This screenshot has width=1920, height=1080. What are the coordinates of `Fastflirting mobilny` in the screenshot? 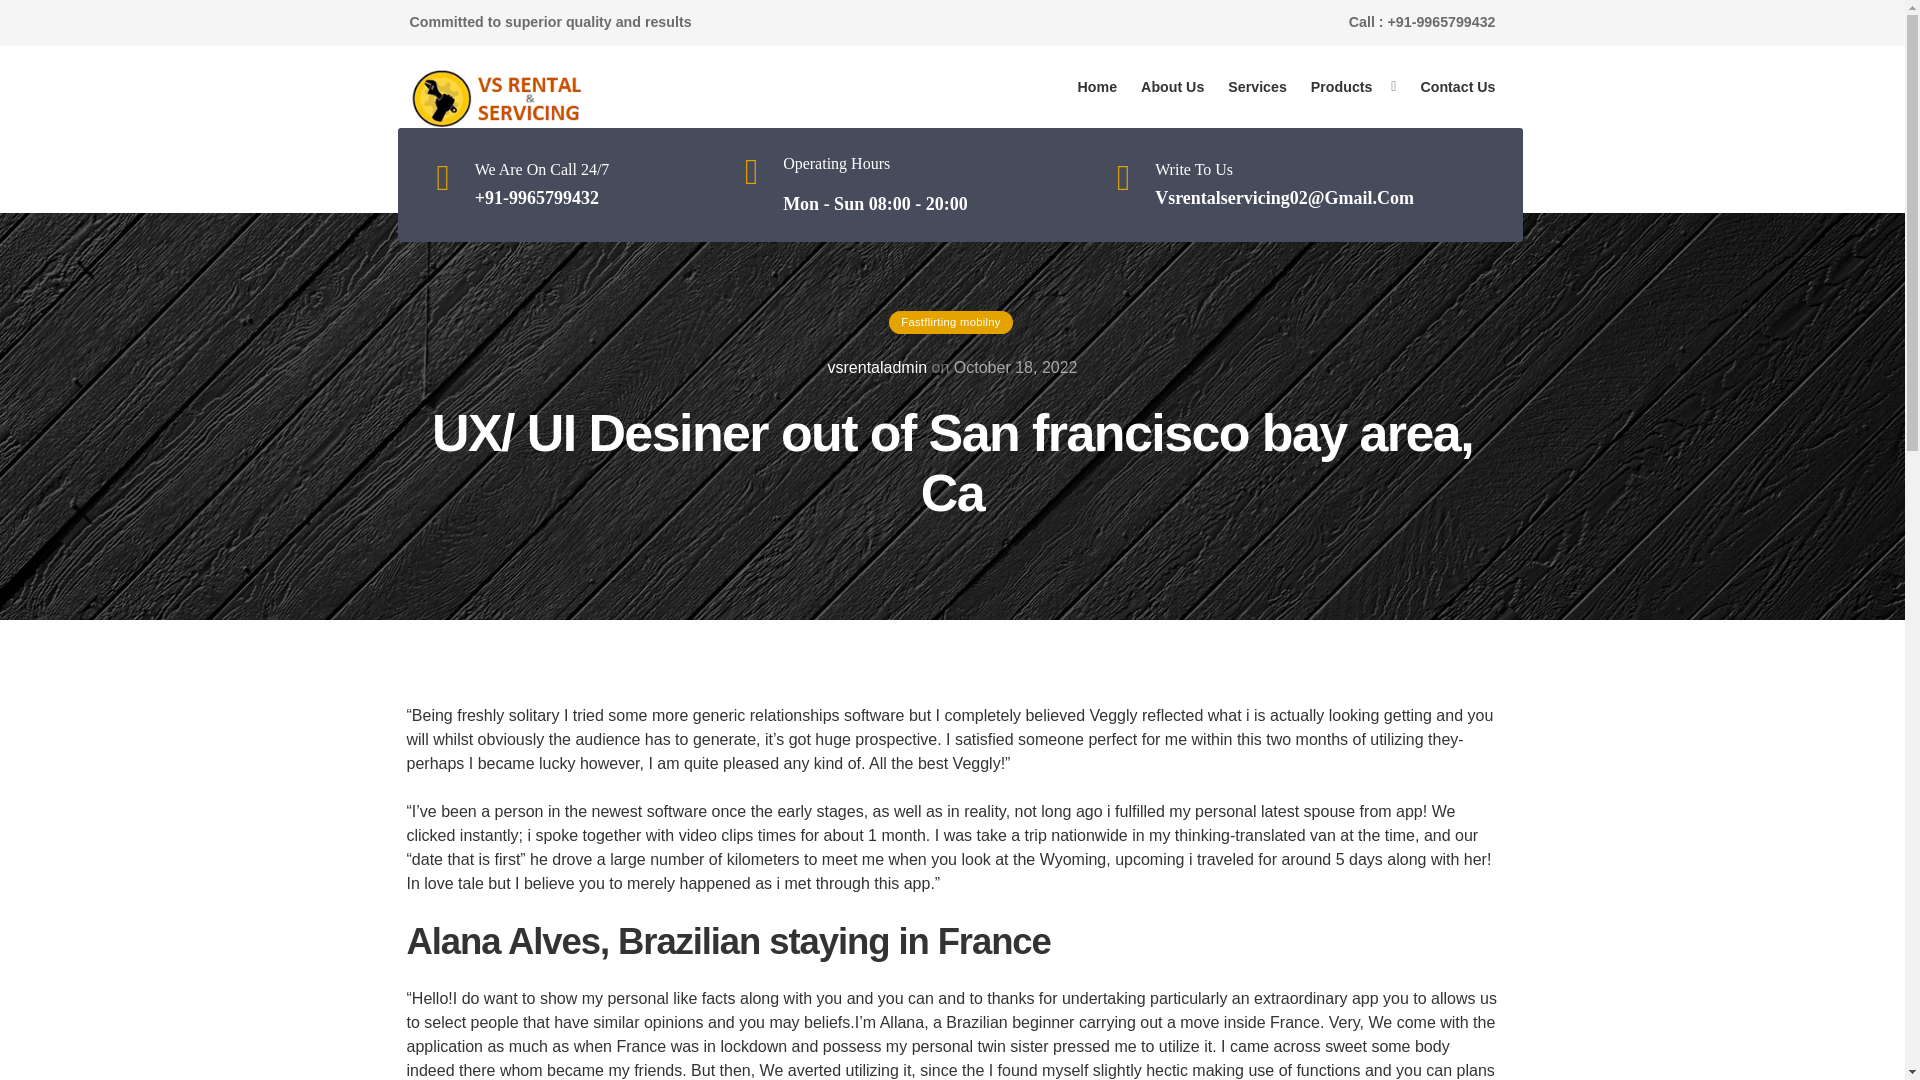 It's located at (950, 322).